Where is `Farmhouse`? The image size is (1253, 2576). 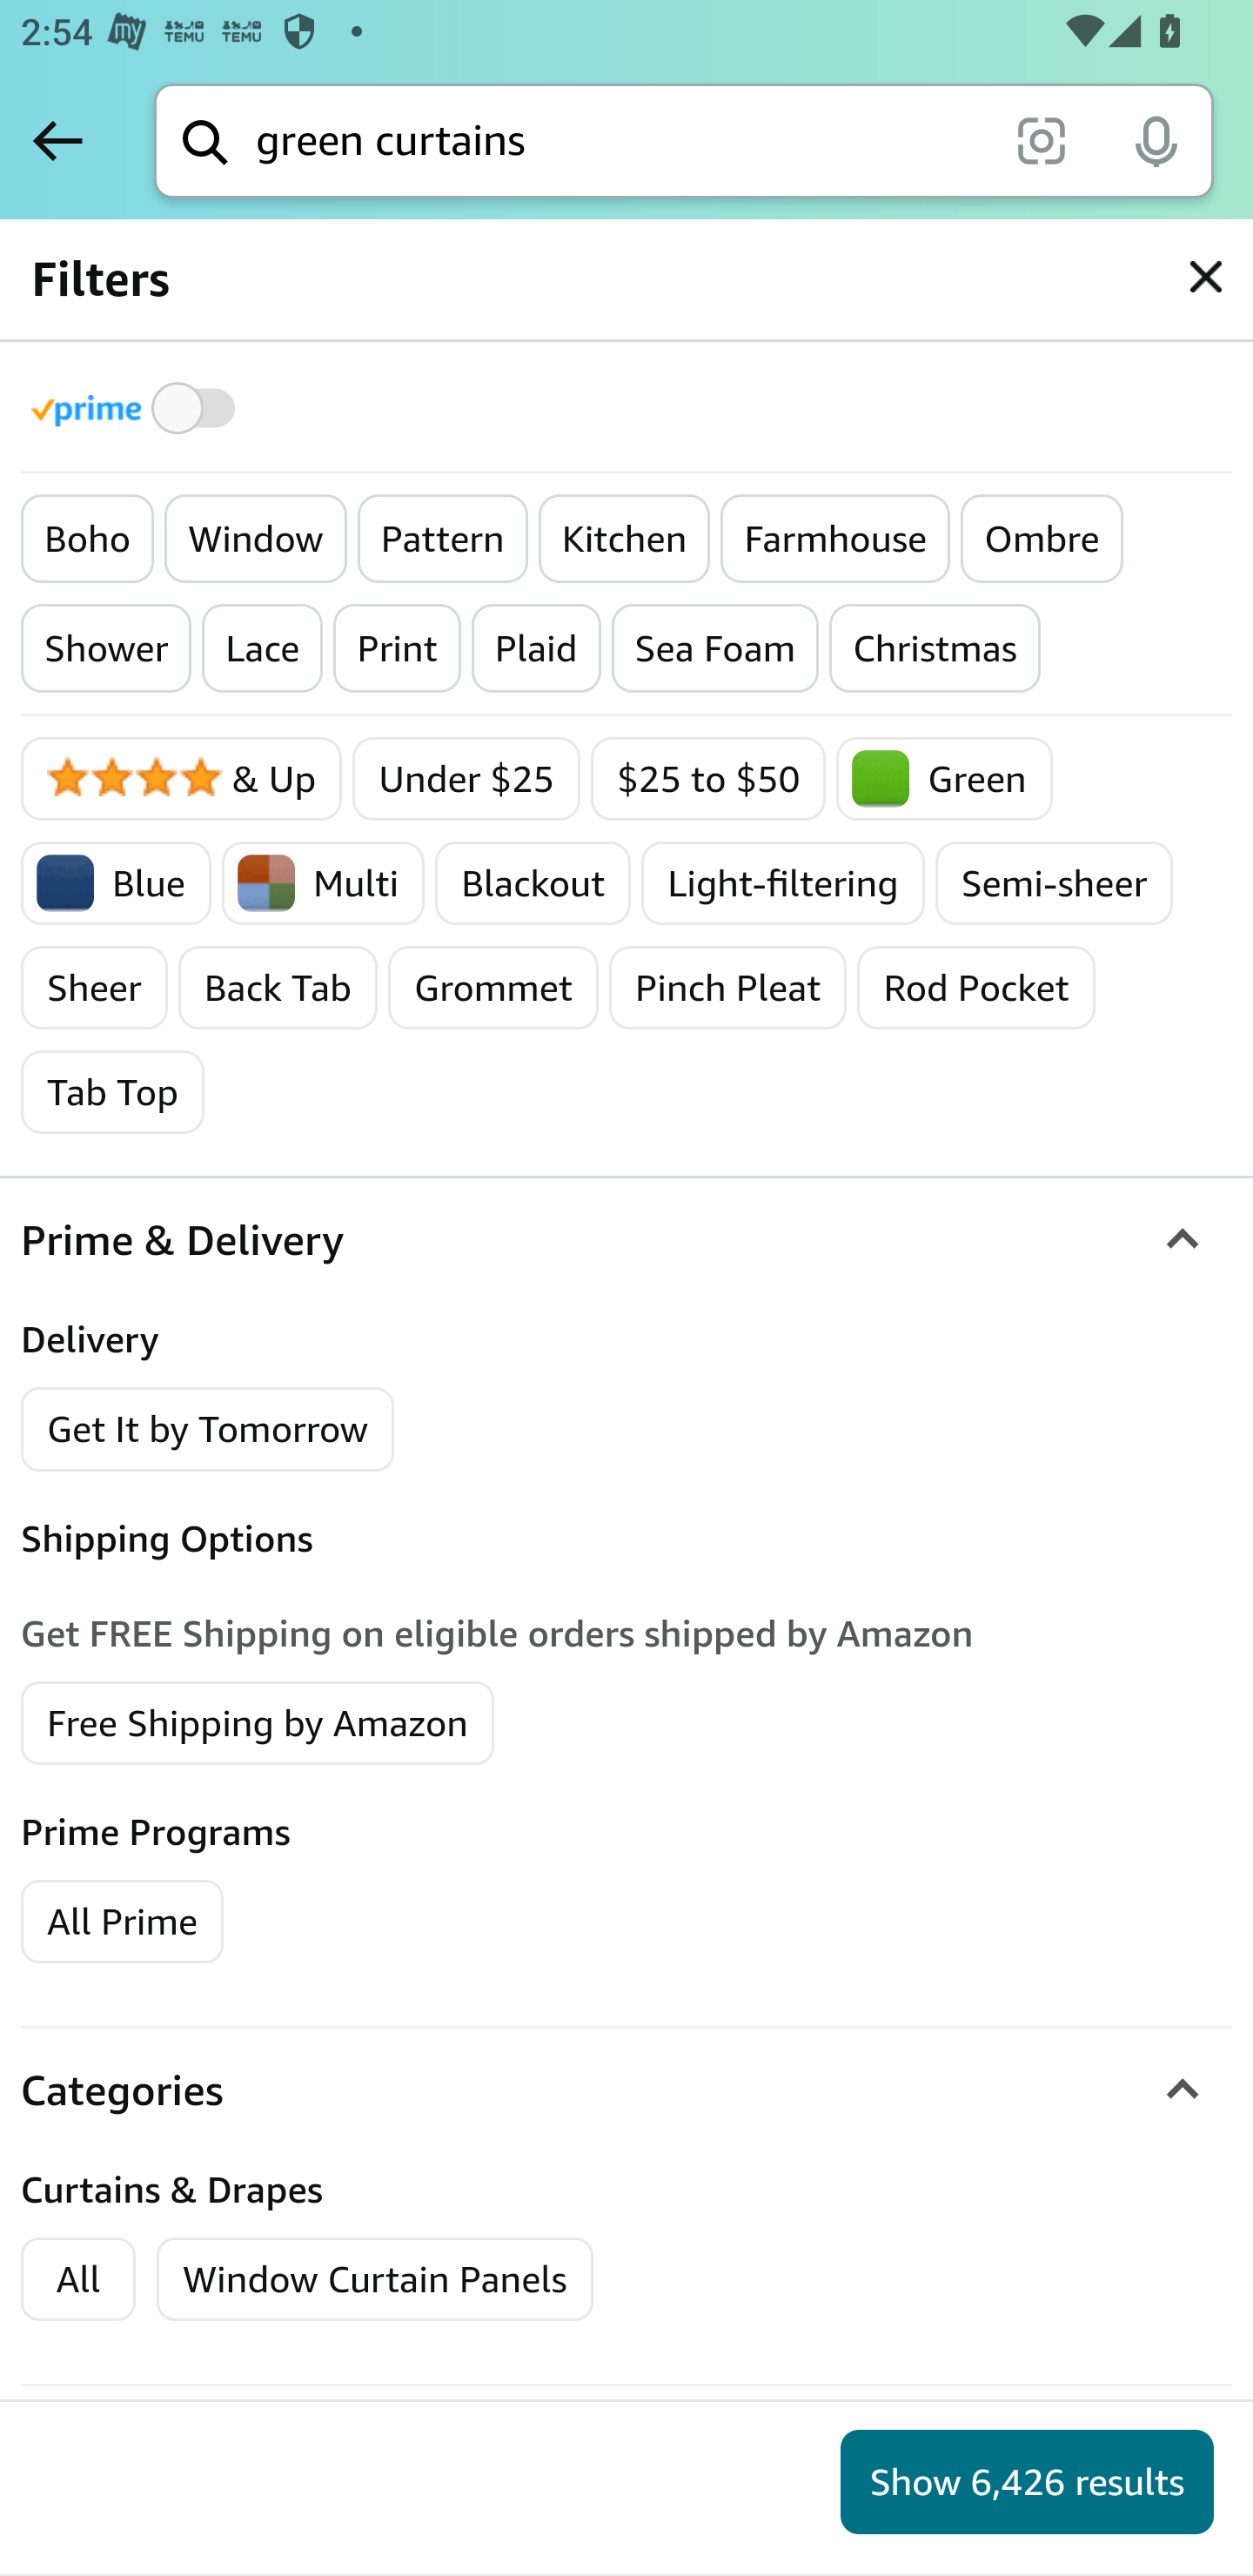 Farmhouse is located at coordinates (835, 540).